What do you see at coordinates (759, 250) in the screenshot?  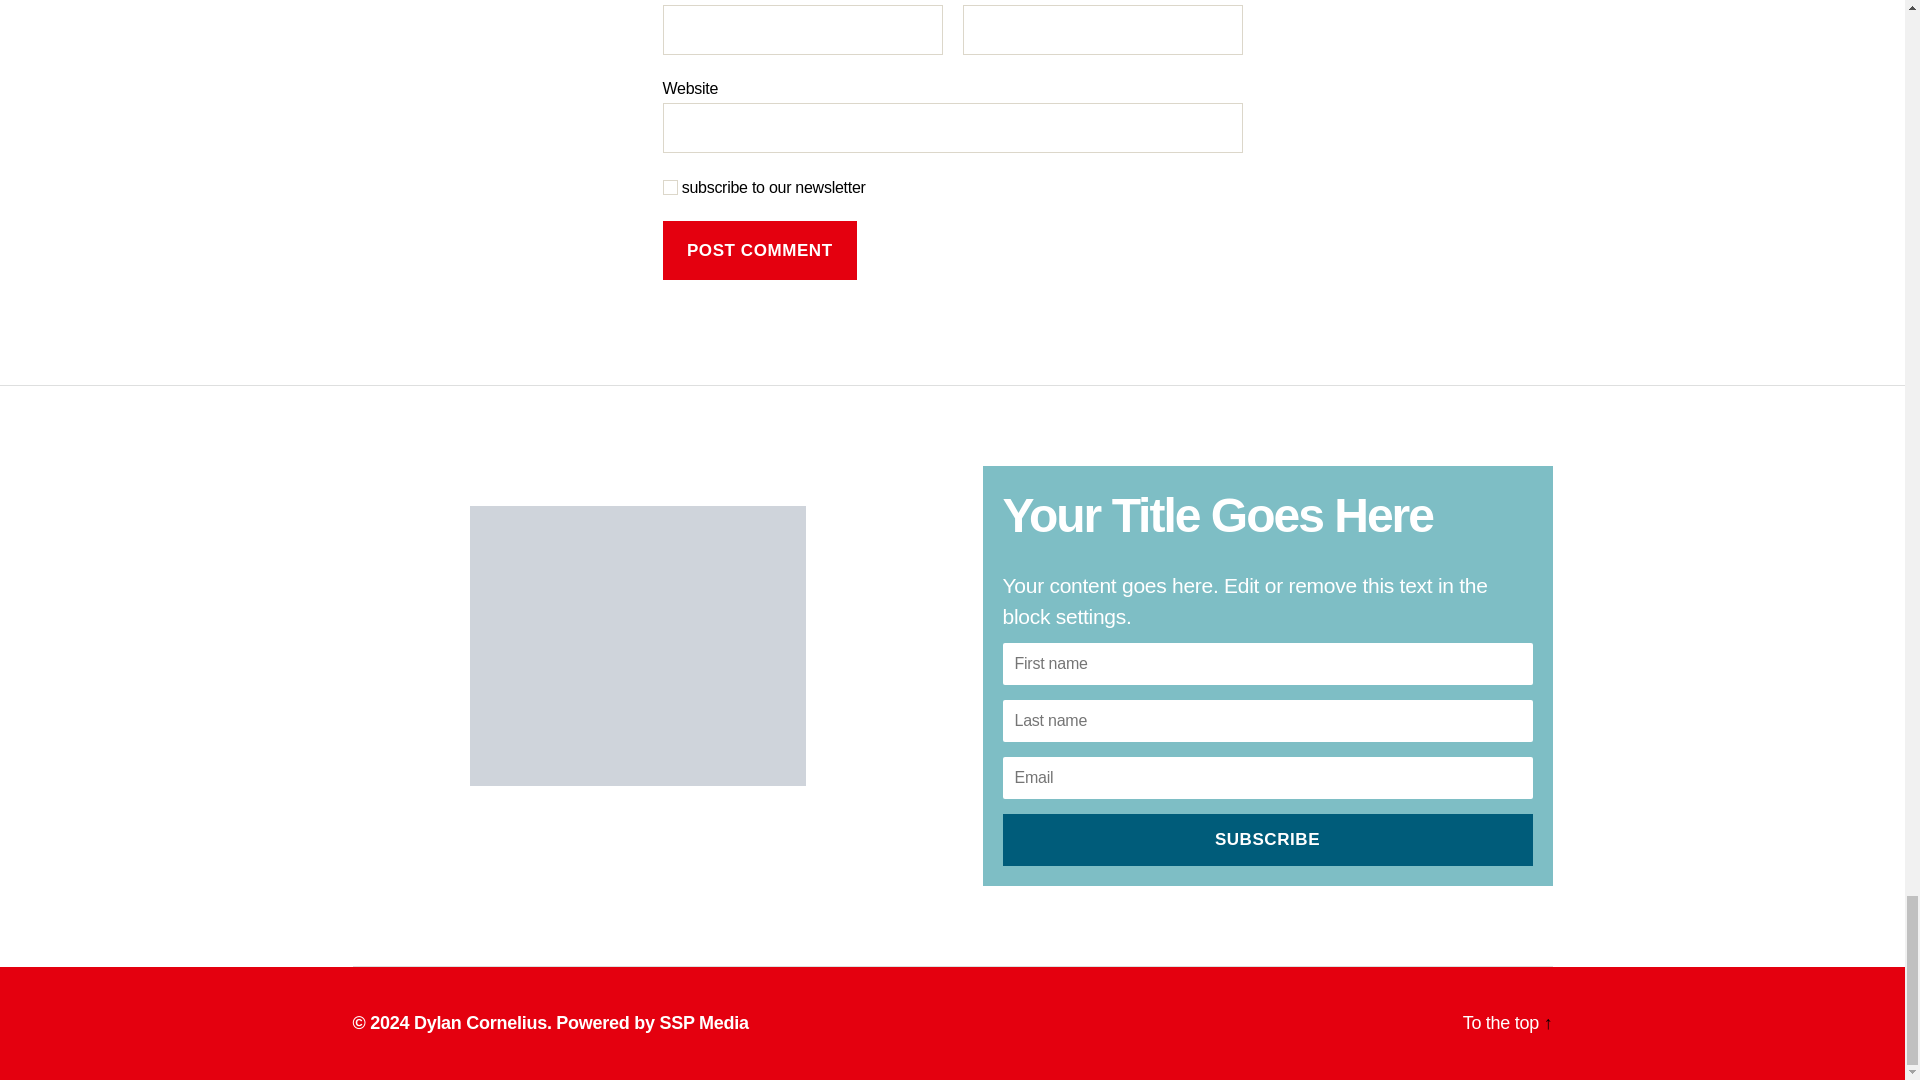 I see `Post Comment` at bounding box center [759, 250].